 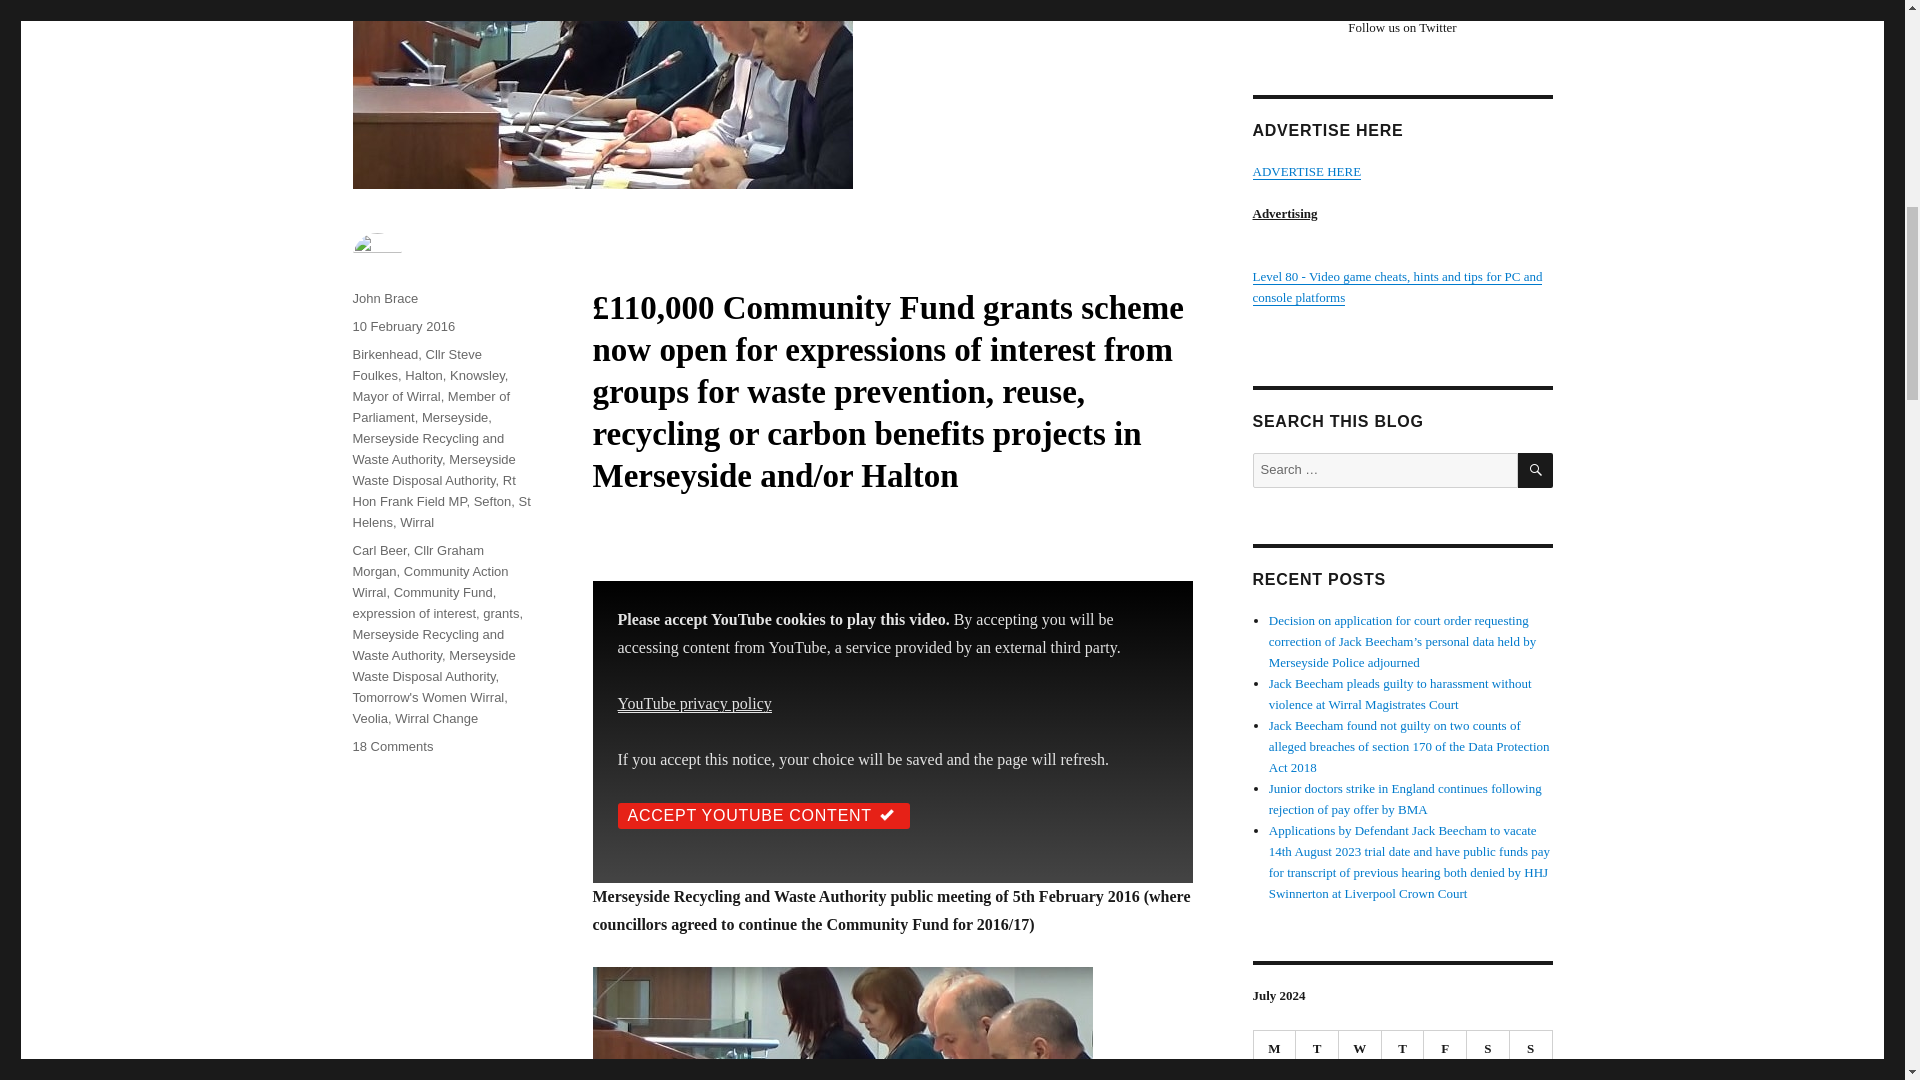 What do you see at coordinates (430, 406) in the screenshot?
I see `Member of Parliament` at bounding box center [430, 406].